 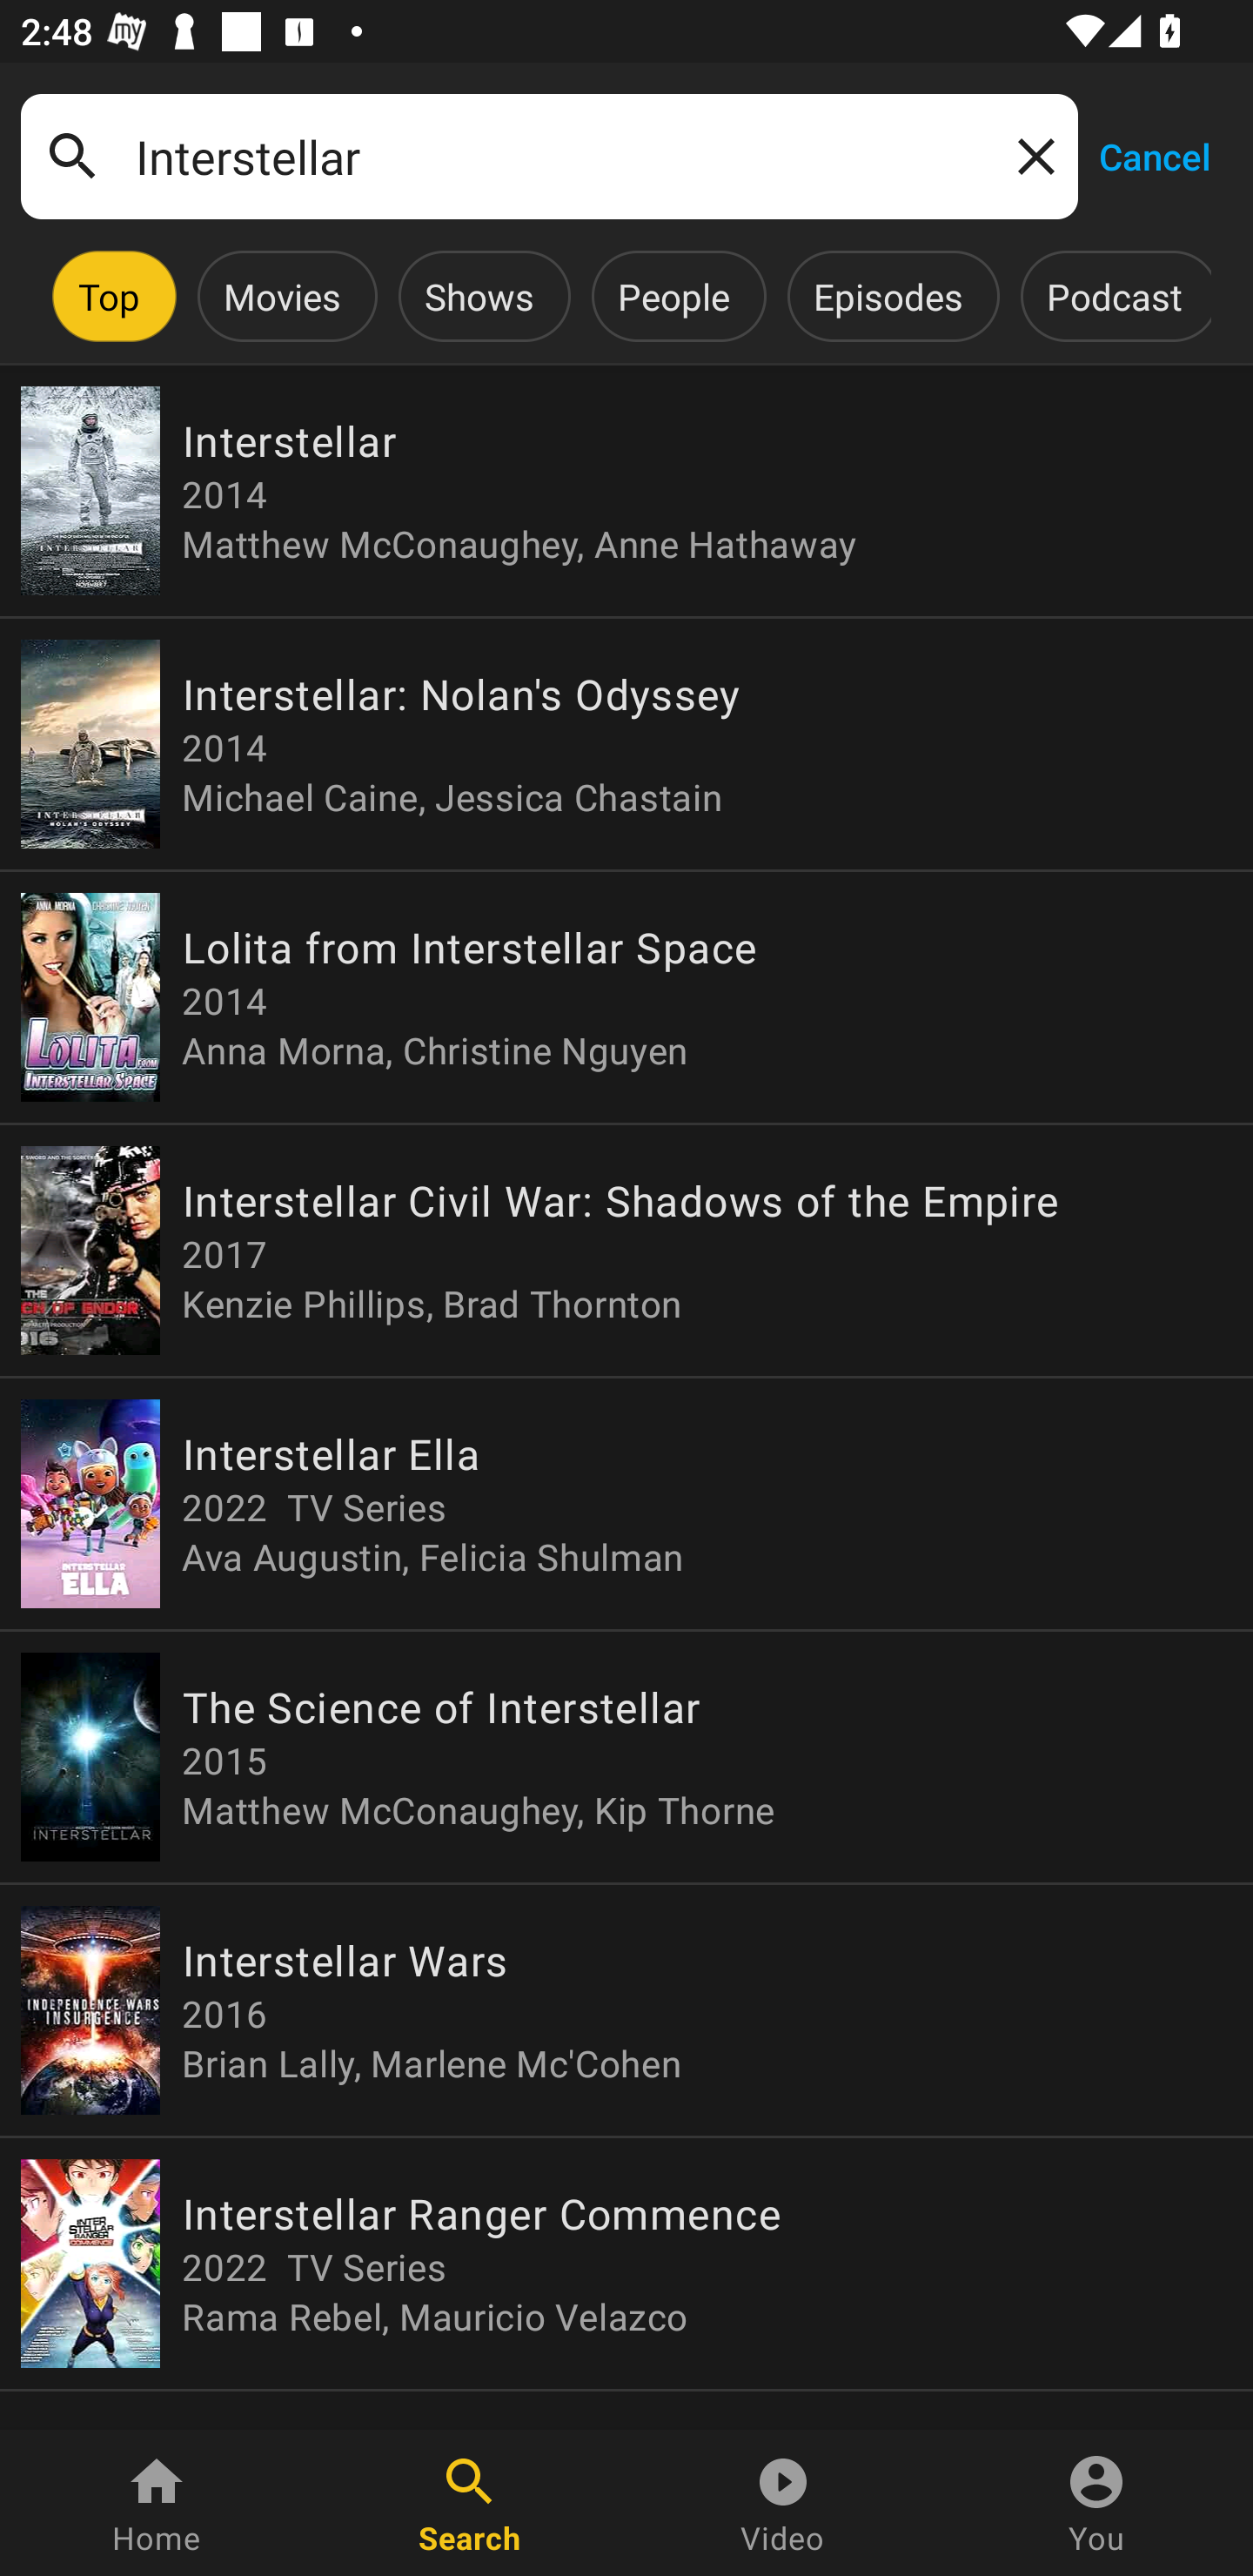 What do you see at coordinates (673, 296) in the screenshot?
I see `People` at bounding box center [673, 296].